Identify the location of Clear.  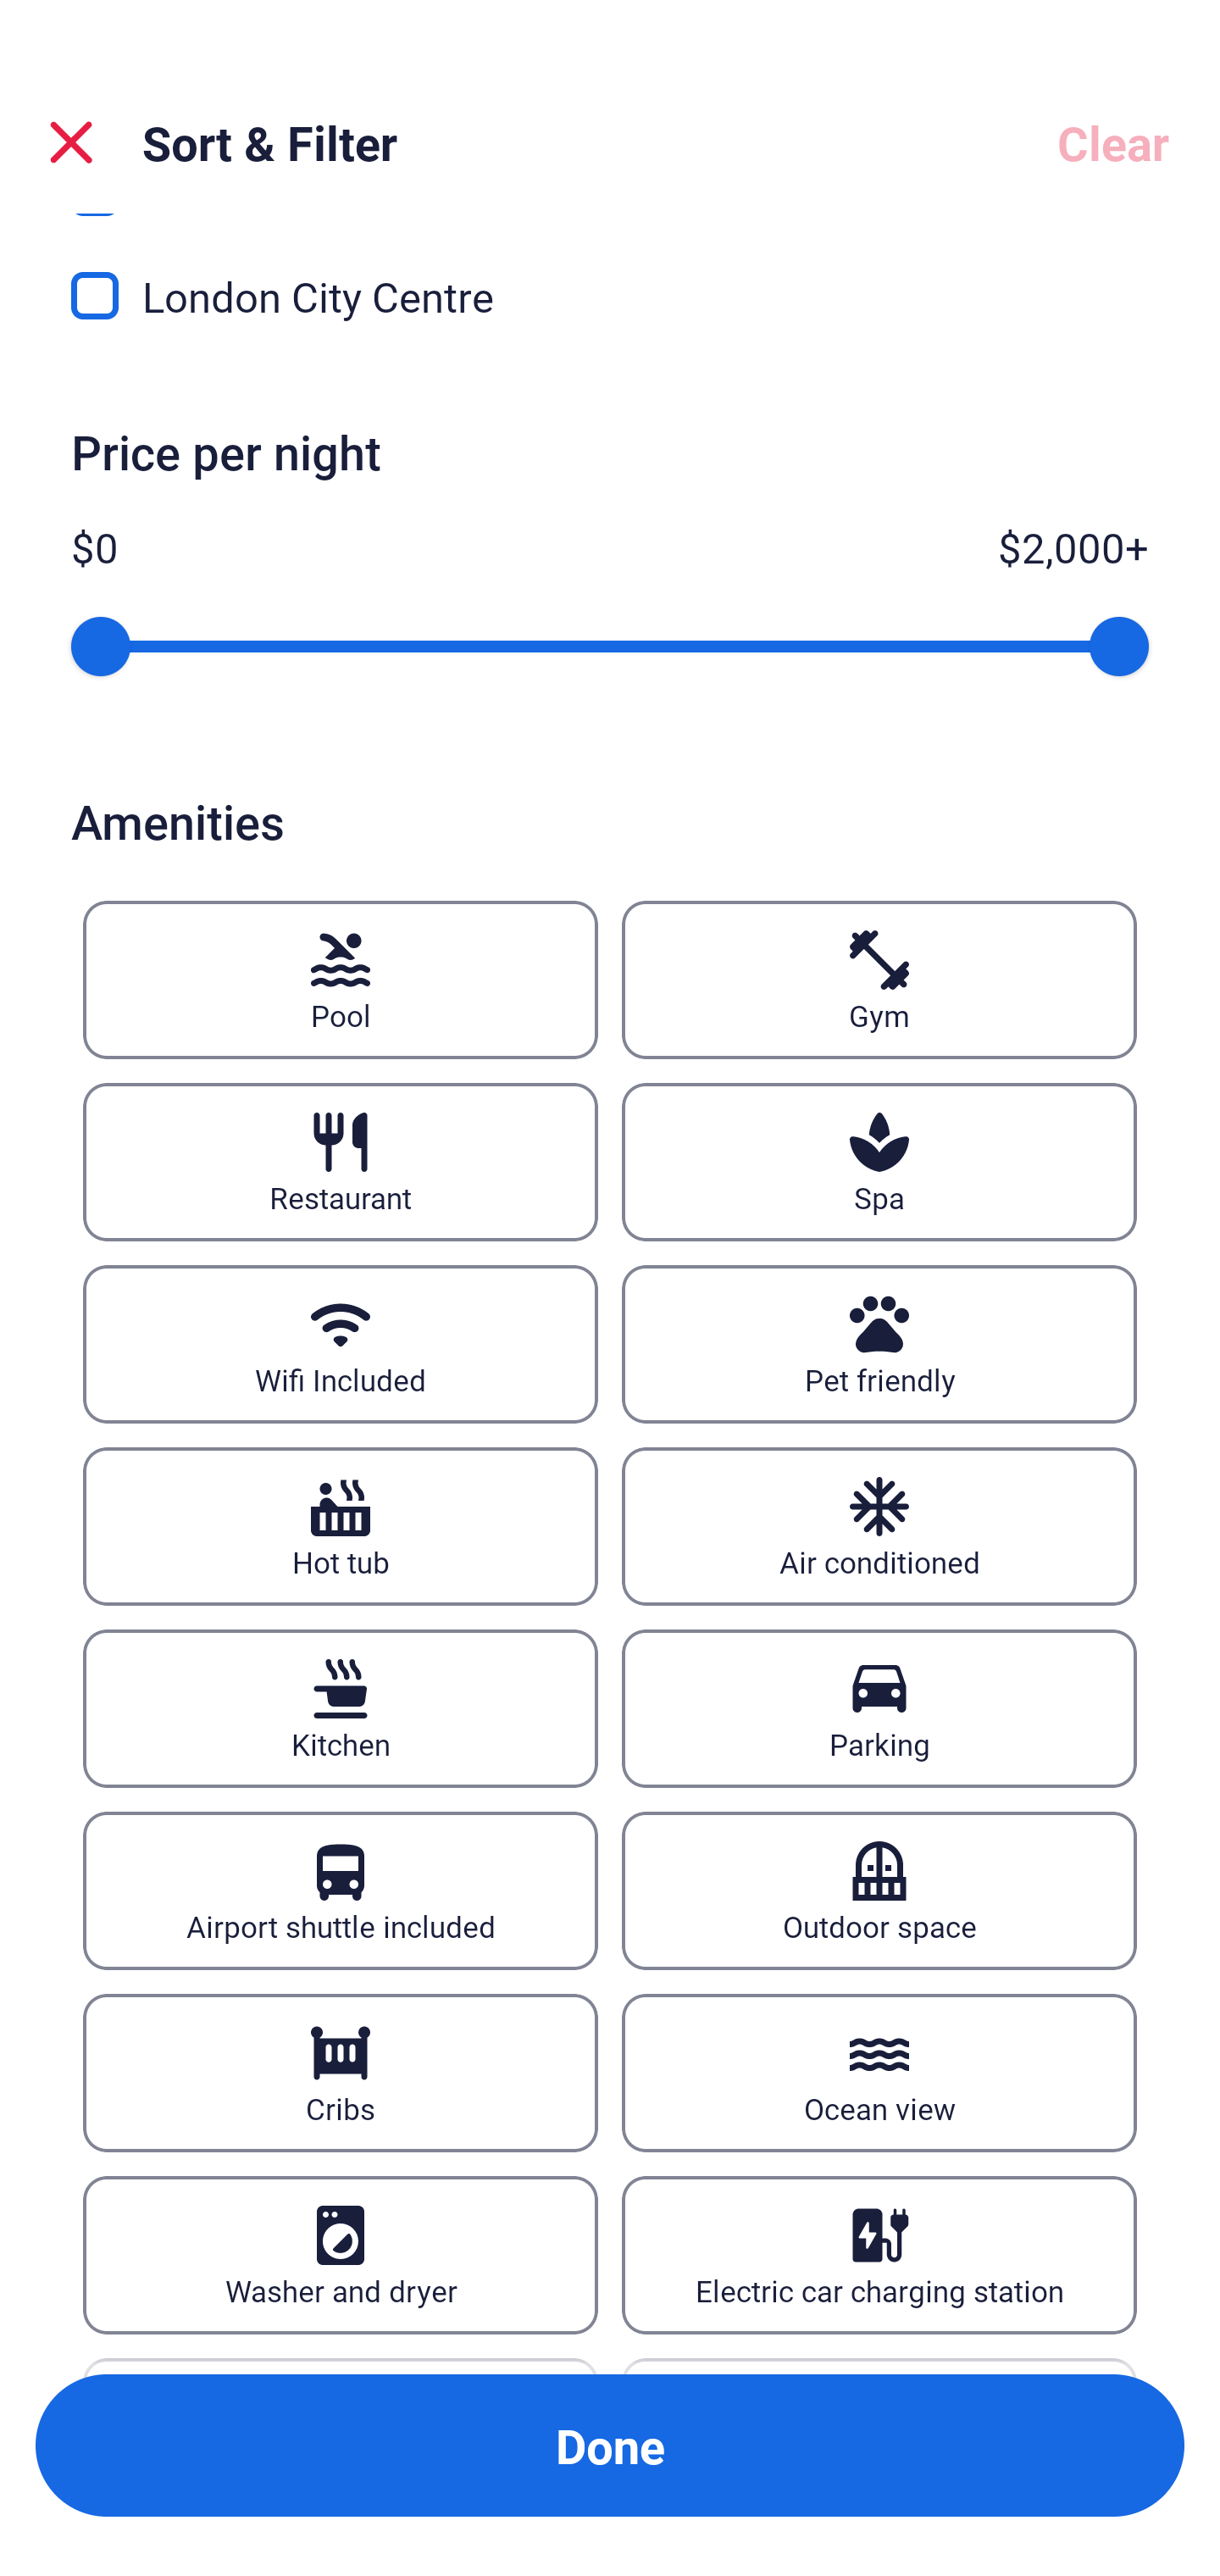
(1113, 142).